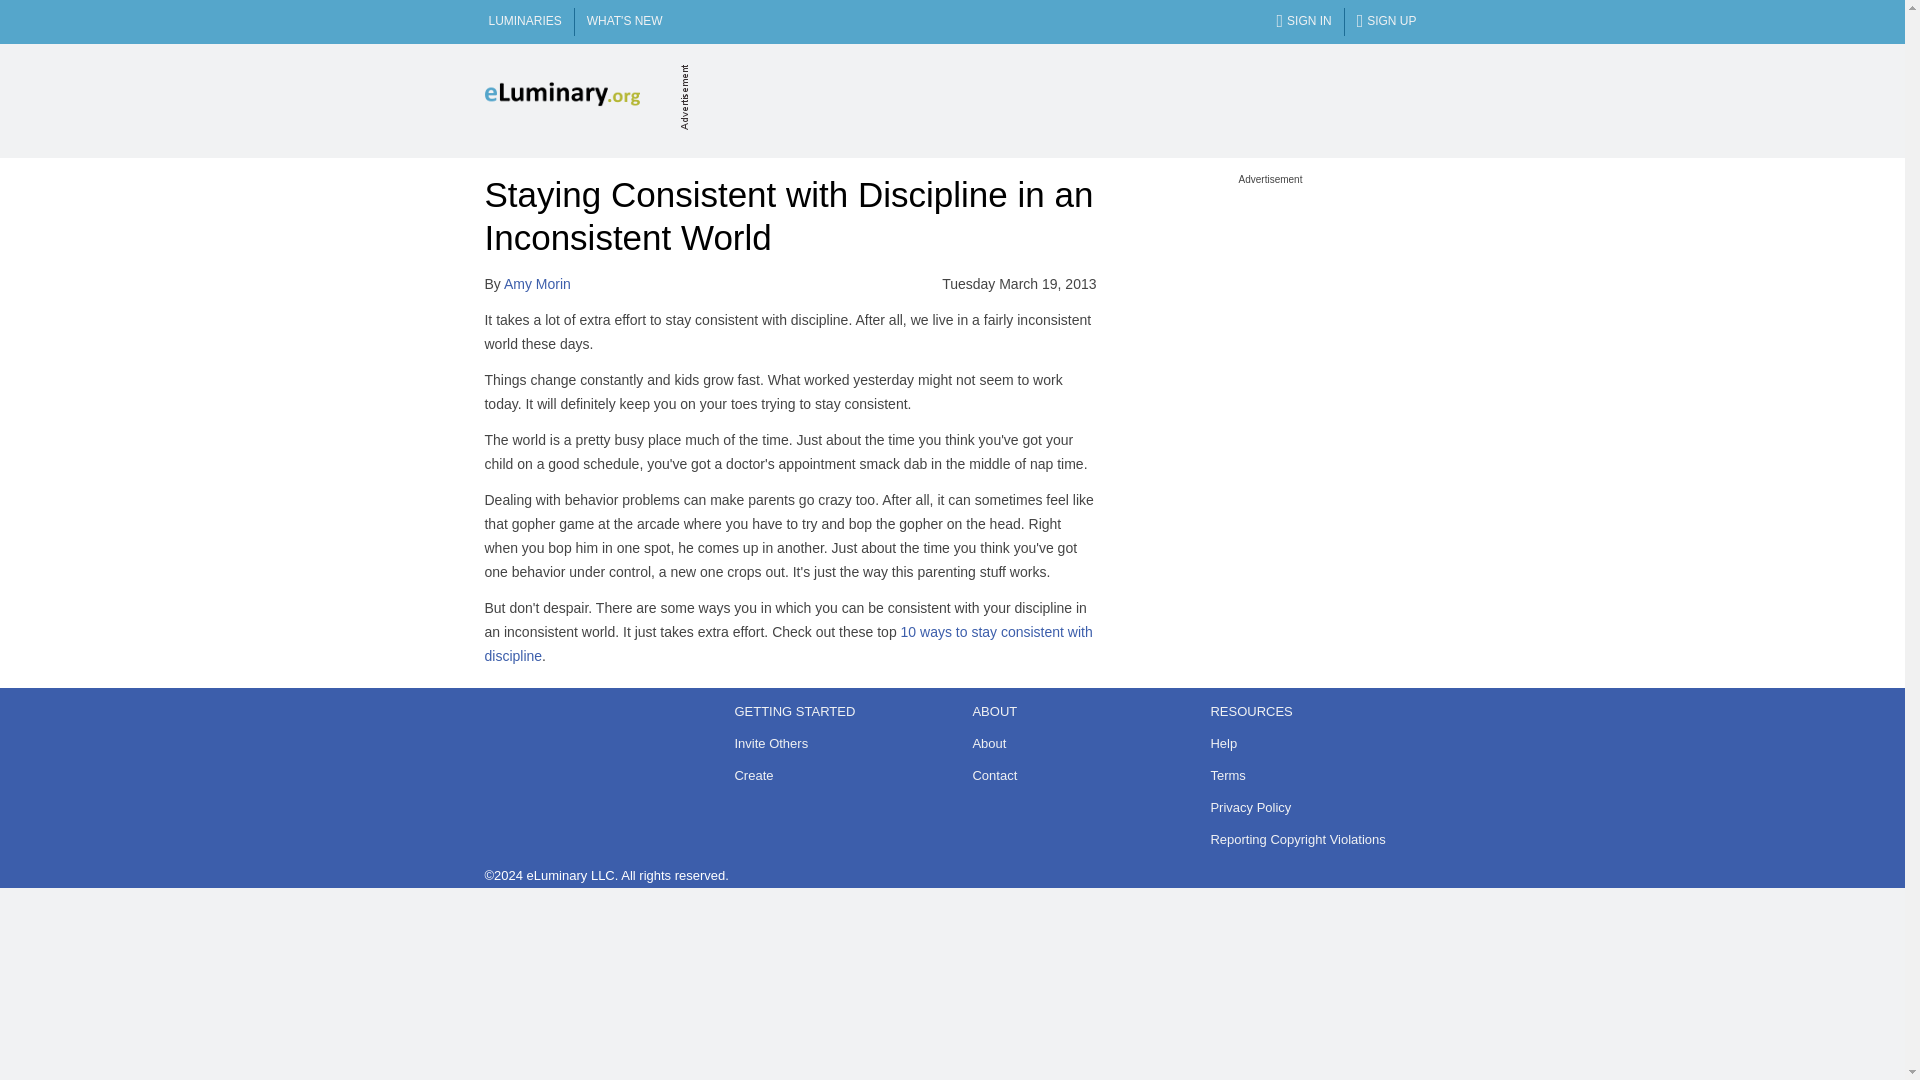  Describe the element at coordinates (1303, 22) in the screenshot. I see `Sign In` at that location.